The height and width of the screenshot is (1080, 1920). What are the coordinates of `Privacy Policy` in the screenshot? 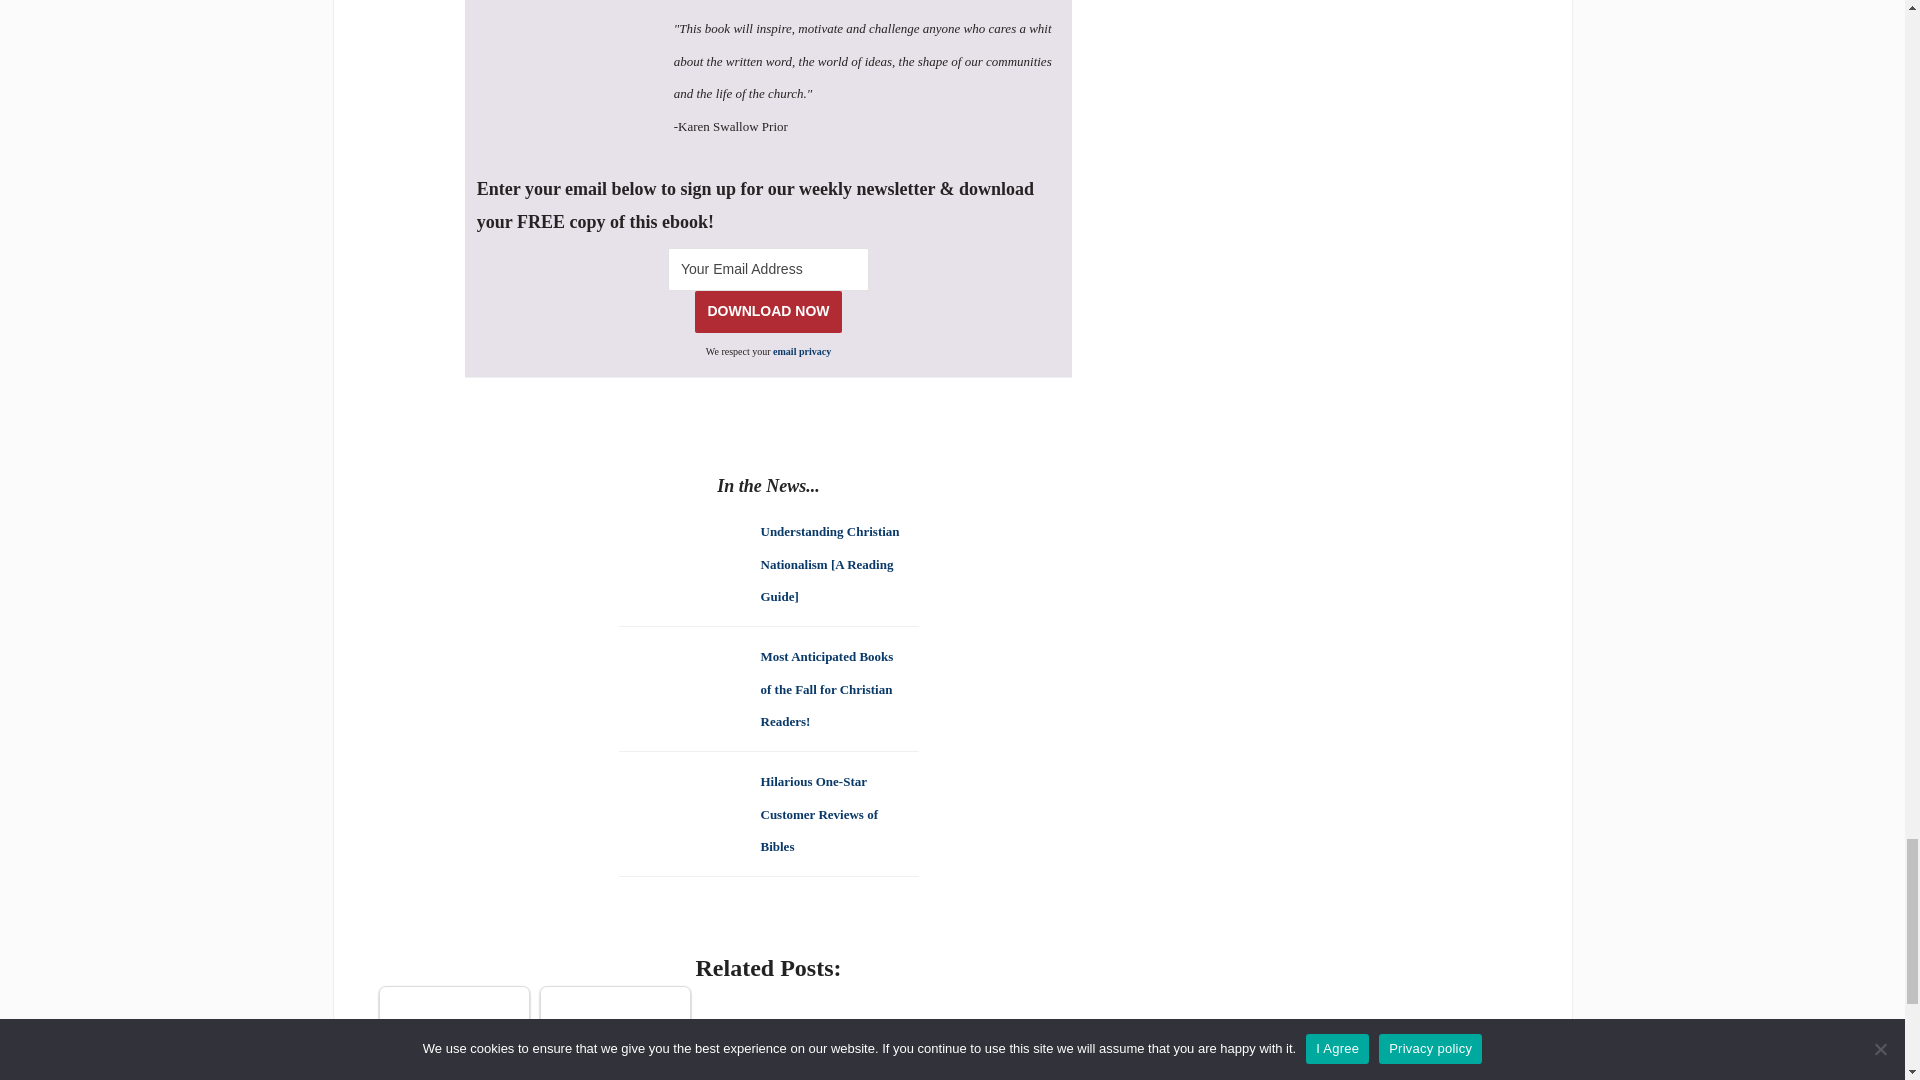 It's located at (802, 351).